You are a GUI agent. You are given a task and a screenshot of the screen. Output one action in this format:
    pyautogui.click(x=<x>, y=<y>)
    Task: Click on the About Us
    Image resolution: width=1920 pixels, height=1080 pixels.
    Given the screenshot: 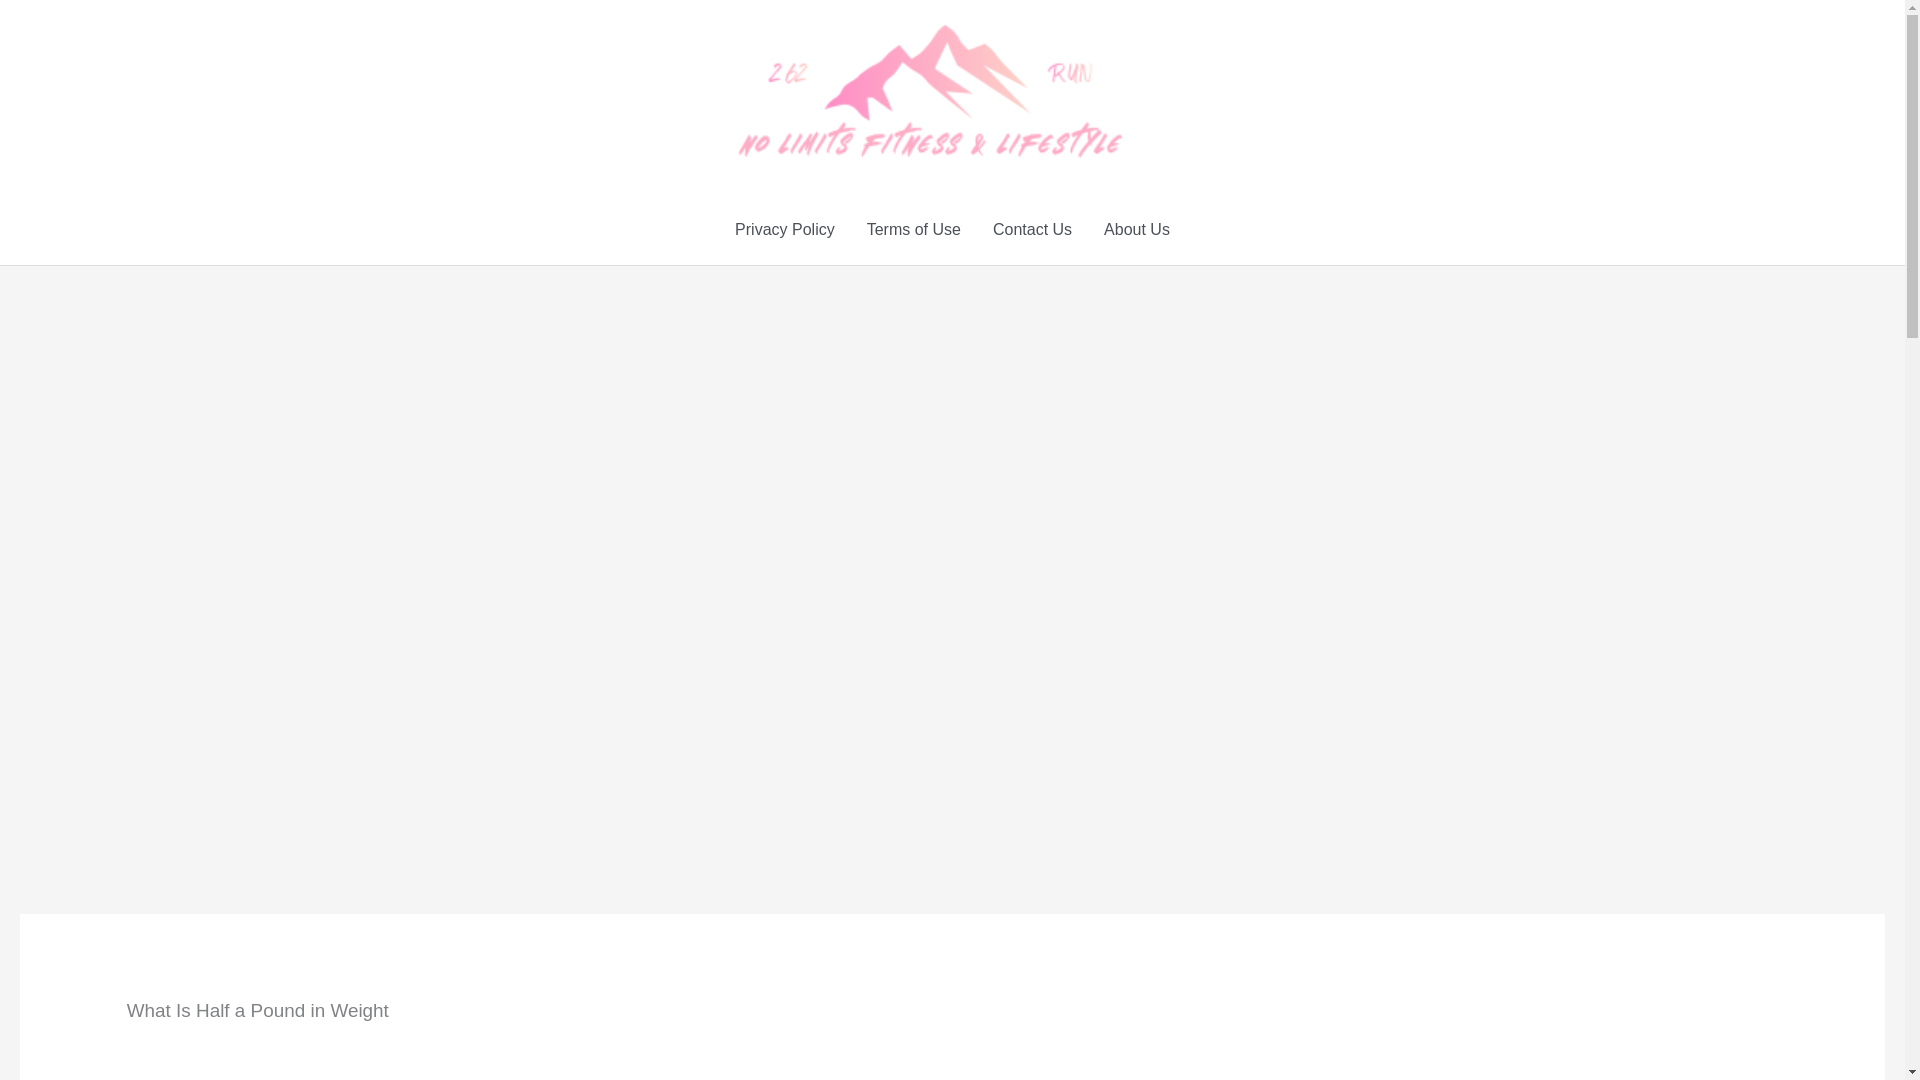 What is the action you would take?
    pyautogui.click(x=1137, y=230)
    